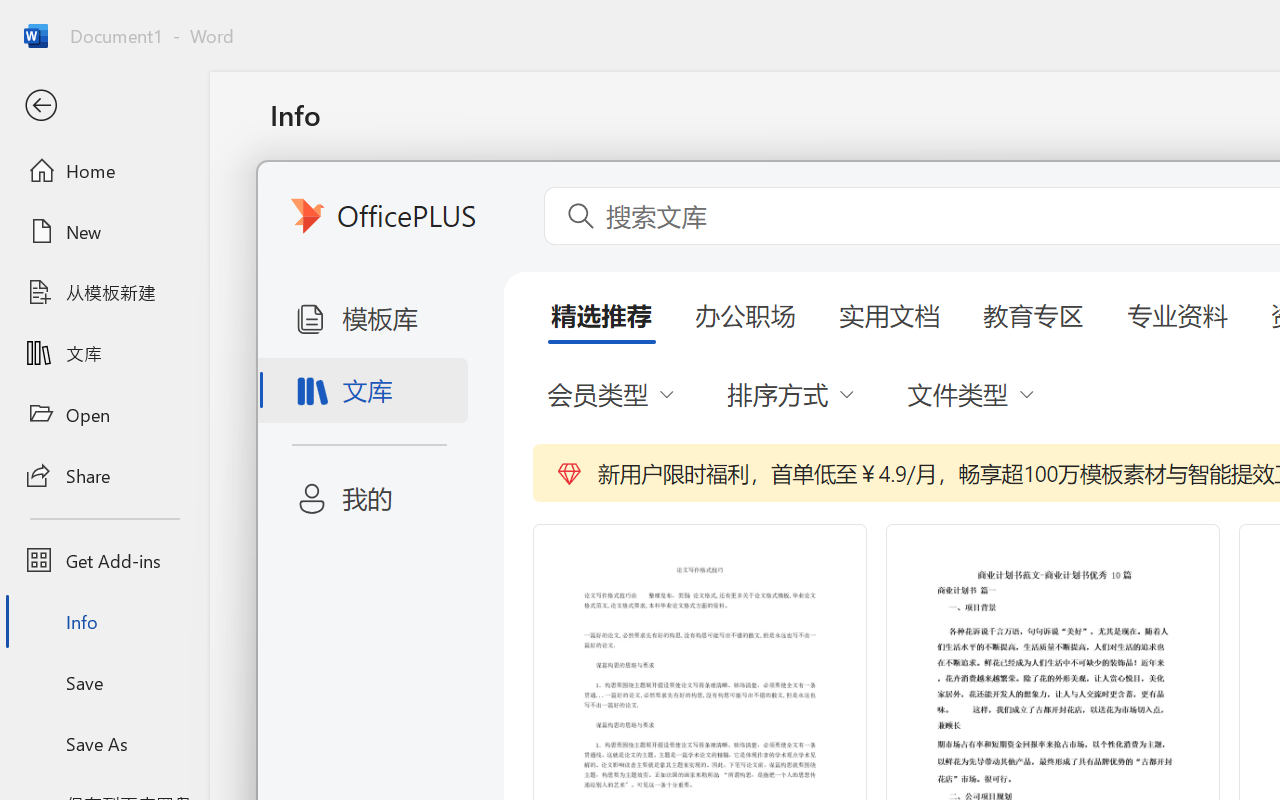 The image size is (1280, 800). Describe the element at coordinates (104, 743) in the screenshot. I see `Save As` at that location.